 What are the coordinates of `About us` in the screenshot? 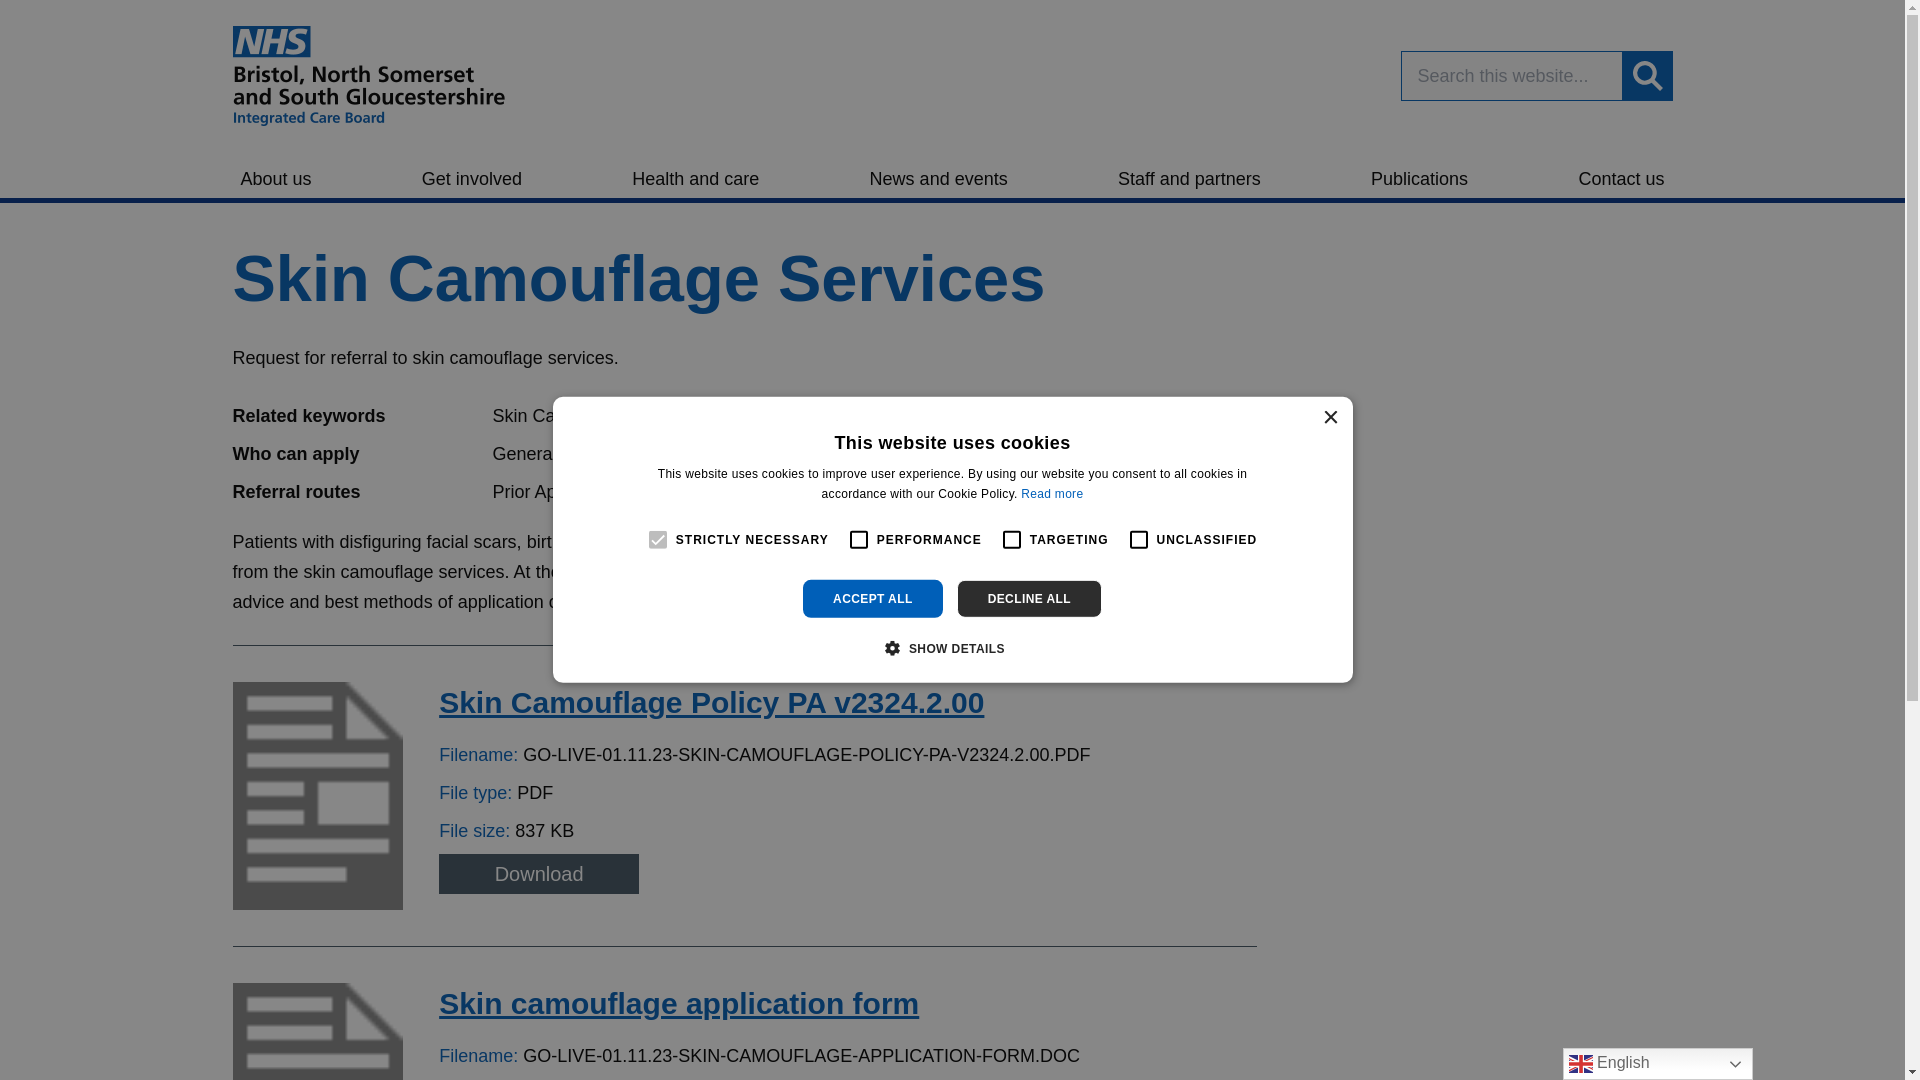 It's located at (275, 174).